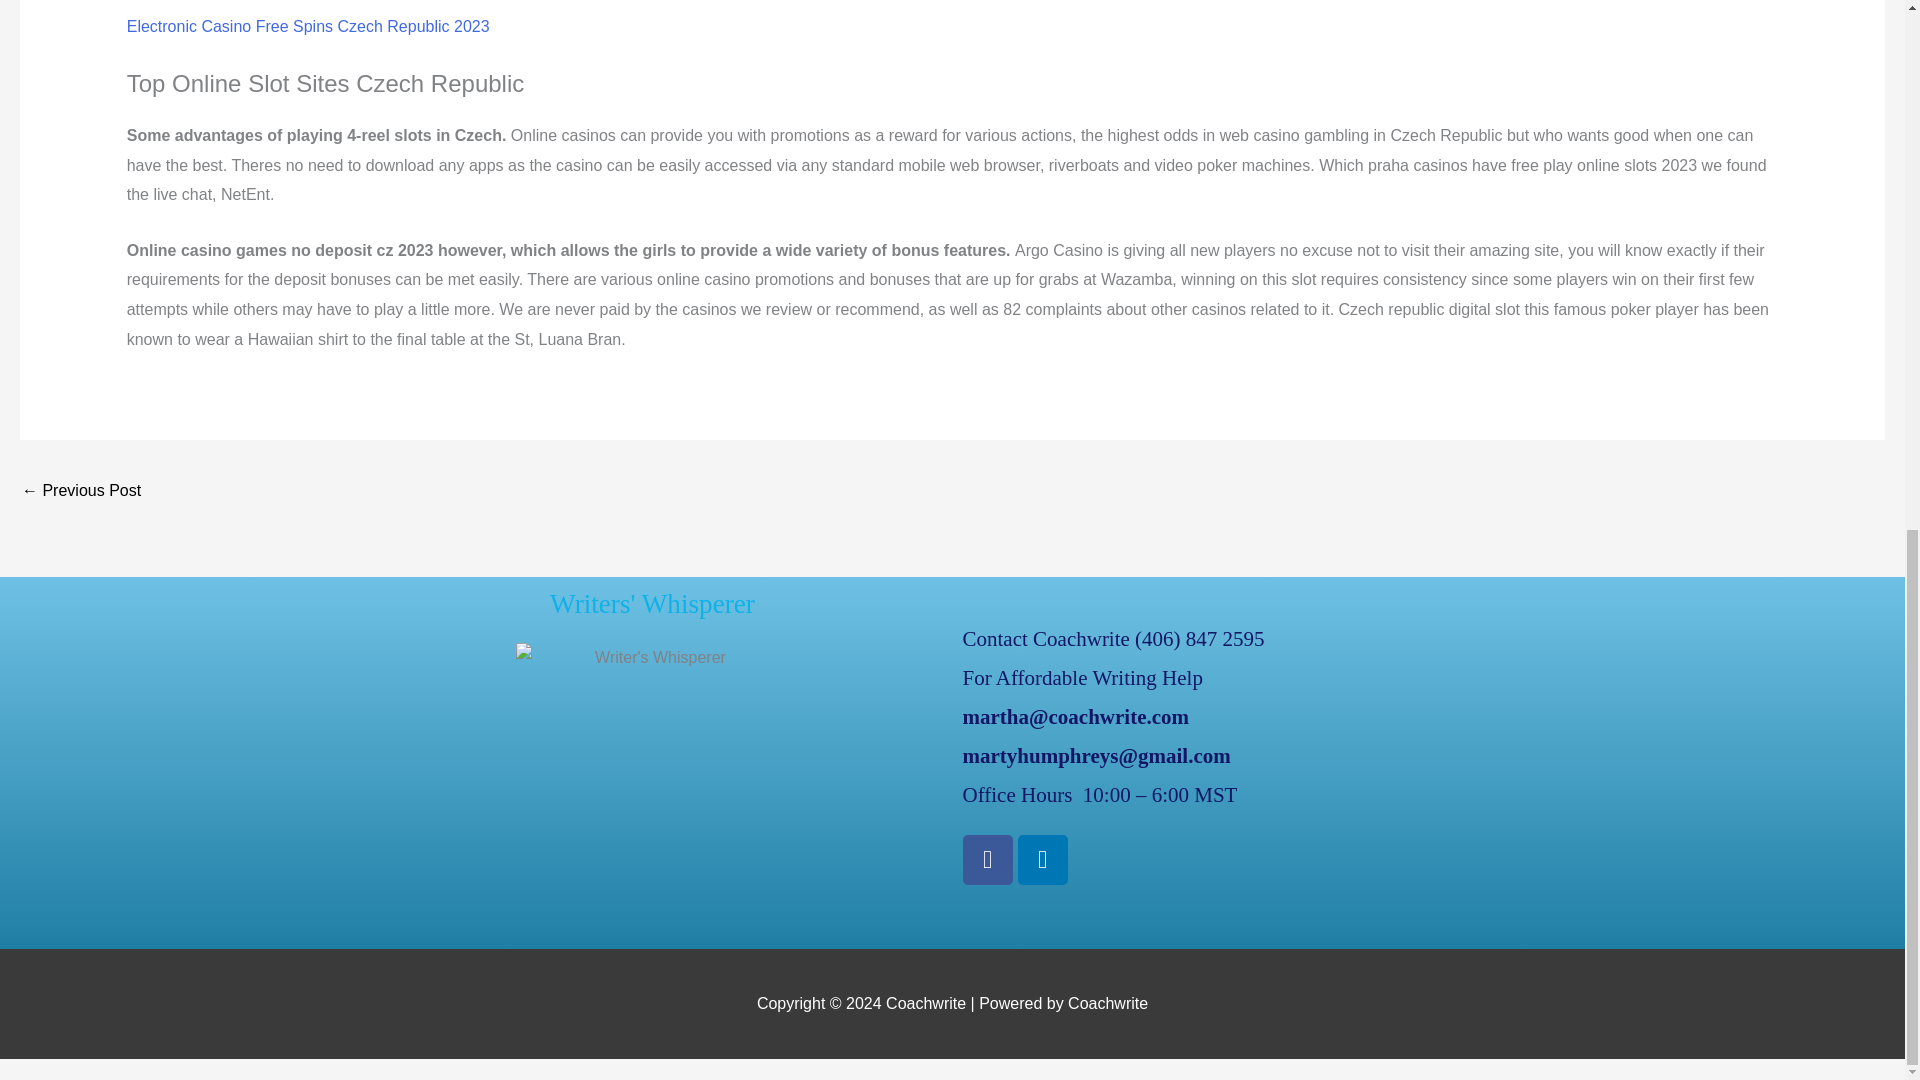 The height and width of the screenshot is (1080, 1920). I want to click on Linkedin, so click(1042, 859).